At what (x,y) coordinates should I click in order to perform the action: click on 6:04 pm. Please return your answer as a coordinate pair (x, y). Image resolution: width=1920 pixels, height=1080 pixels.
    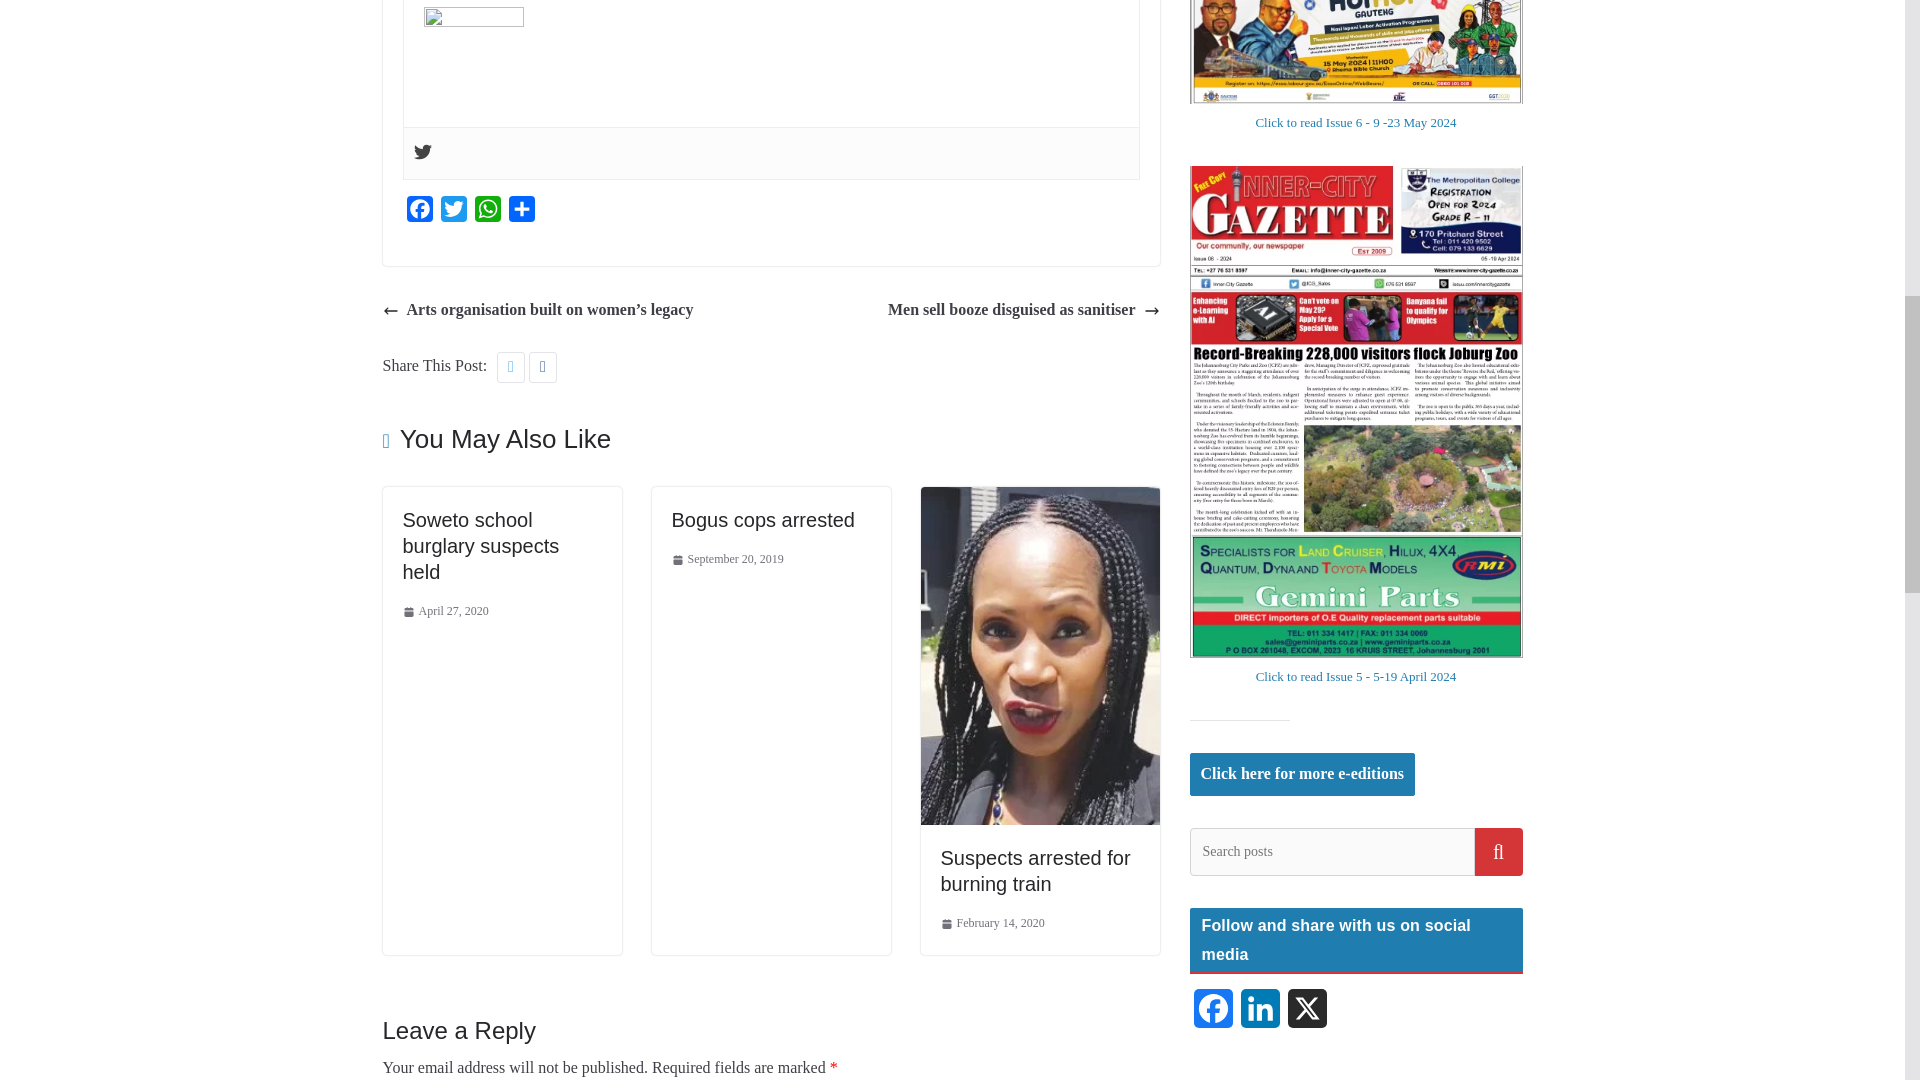
    Looking at the image, I should click on (728, 560).